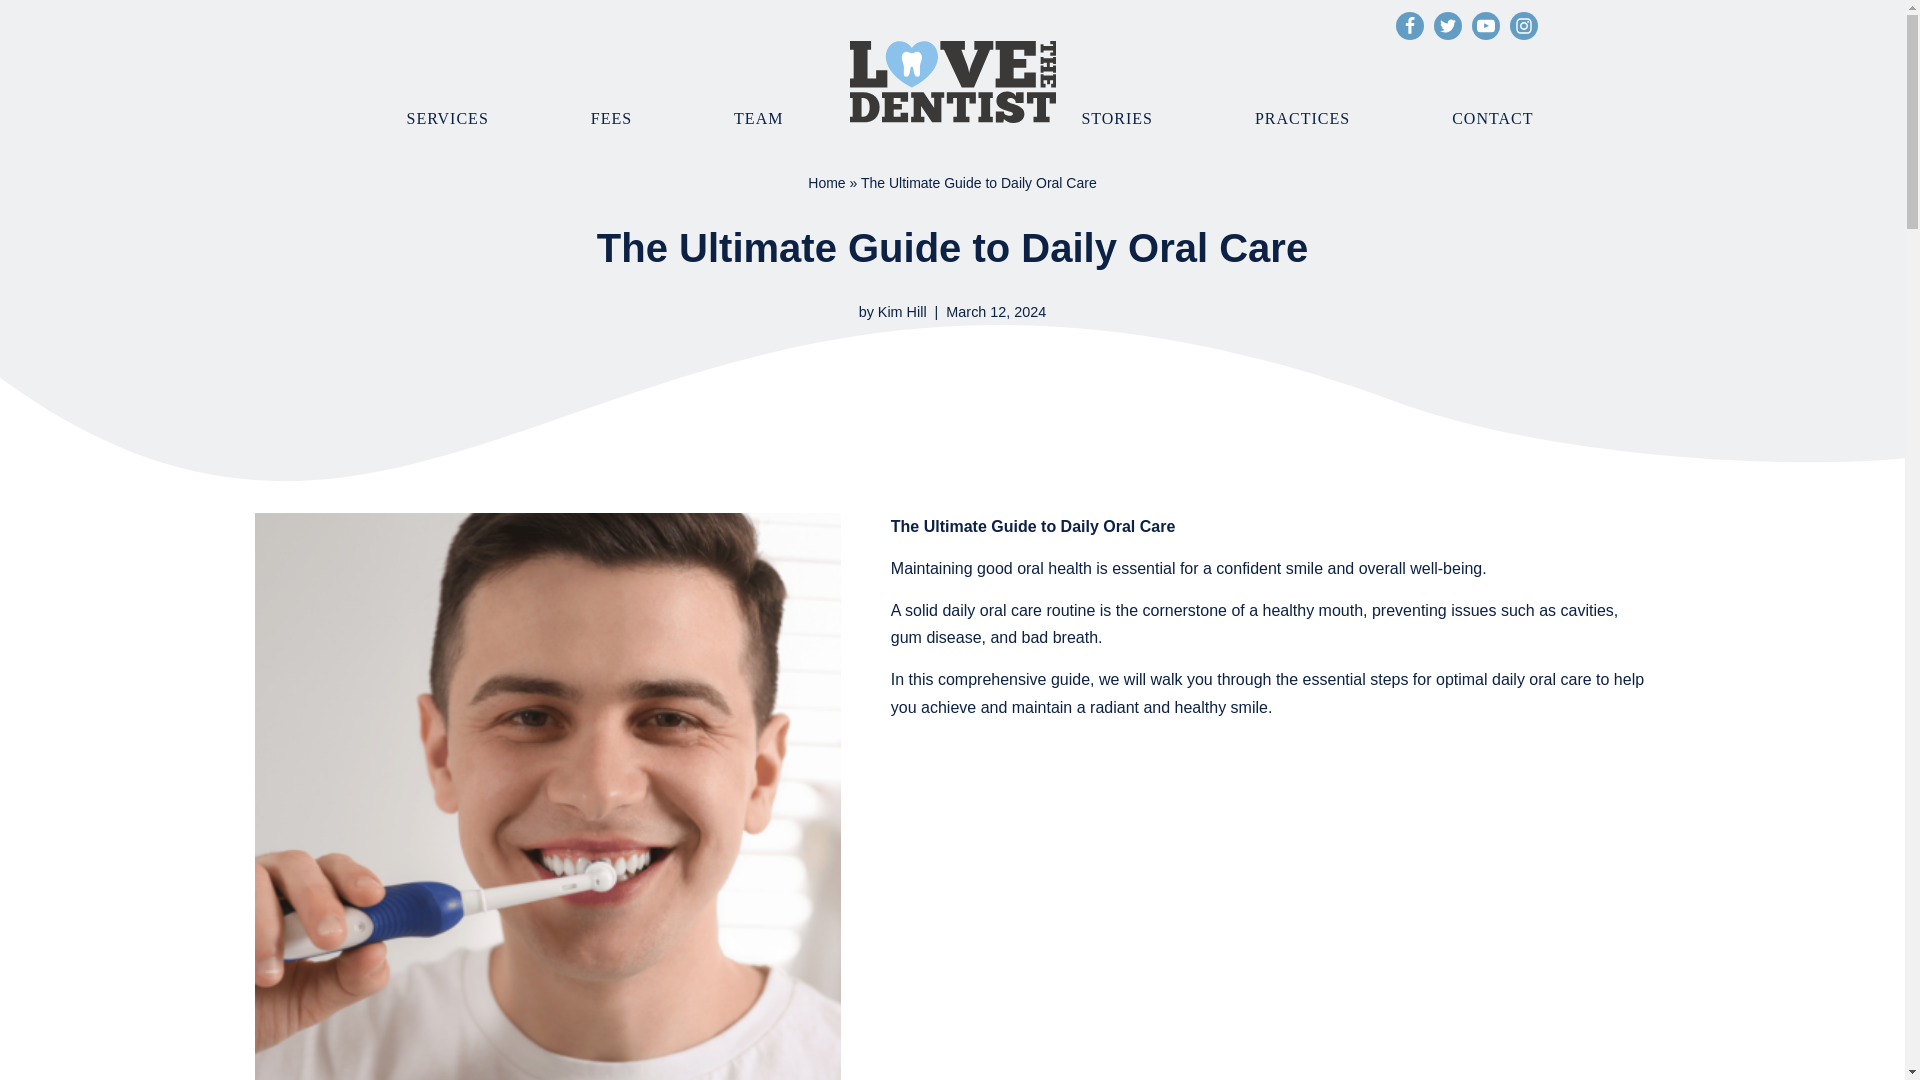 Image resolution: width=1920 pixels, height=1080 pixels. I want to click on SERVICES, so click(446, 118).